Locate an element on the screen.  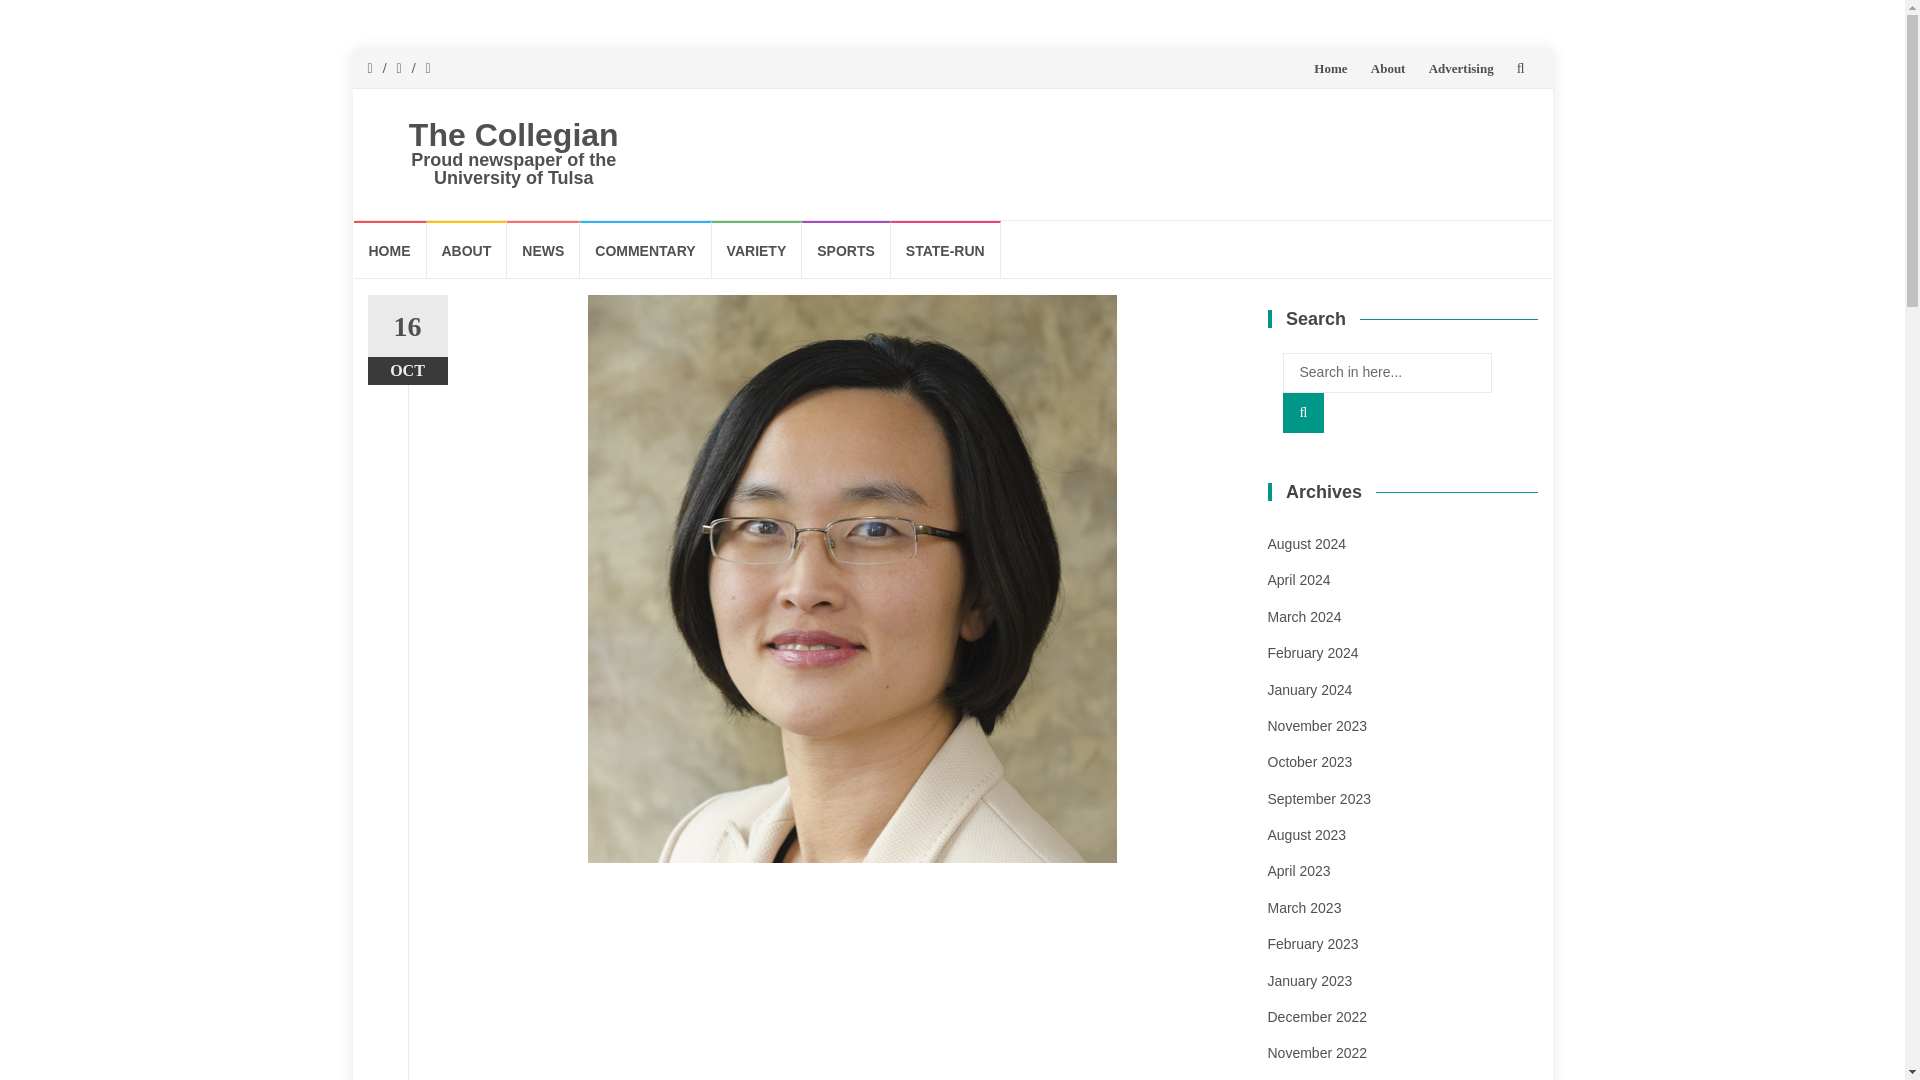
The Collegian is located at coordinates (513, 134).